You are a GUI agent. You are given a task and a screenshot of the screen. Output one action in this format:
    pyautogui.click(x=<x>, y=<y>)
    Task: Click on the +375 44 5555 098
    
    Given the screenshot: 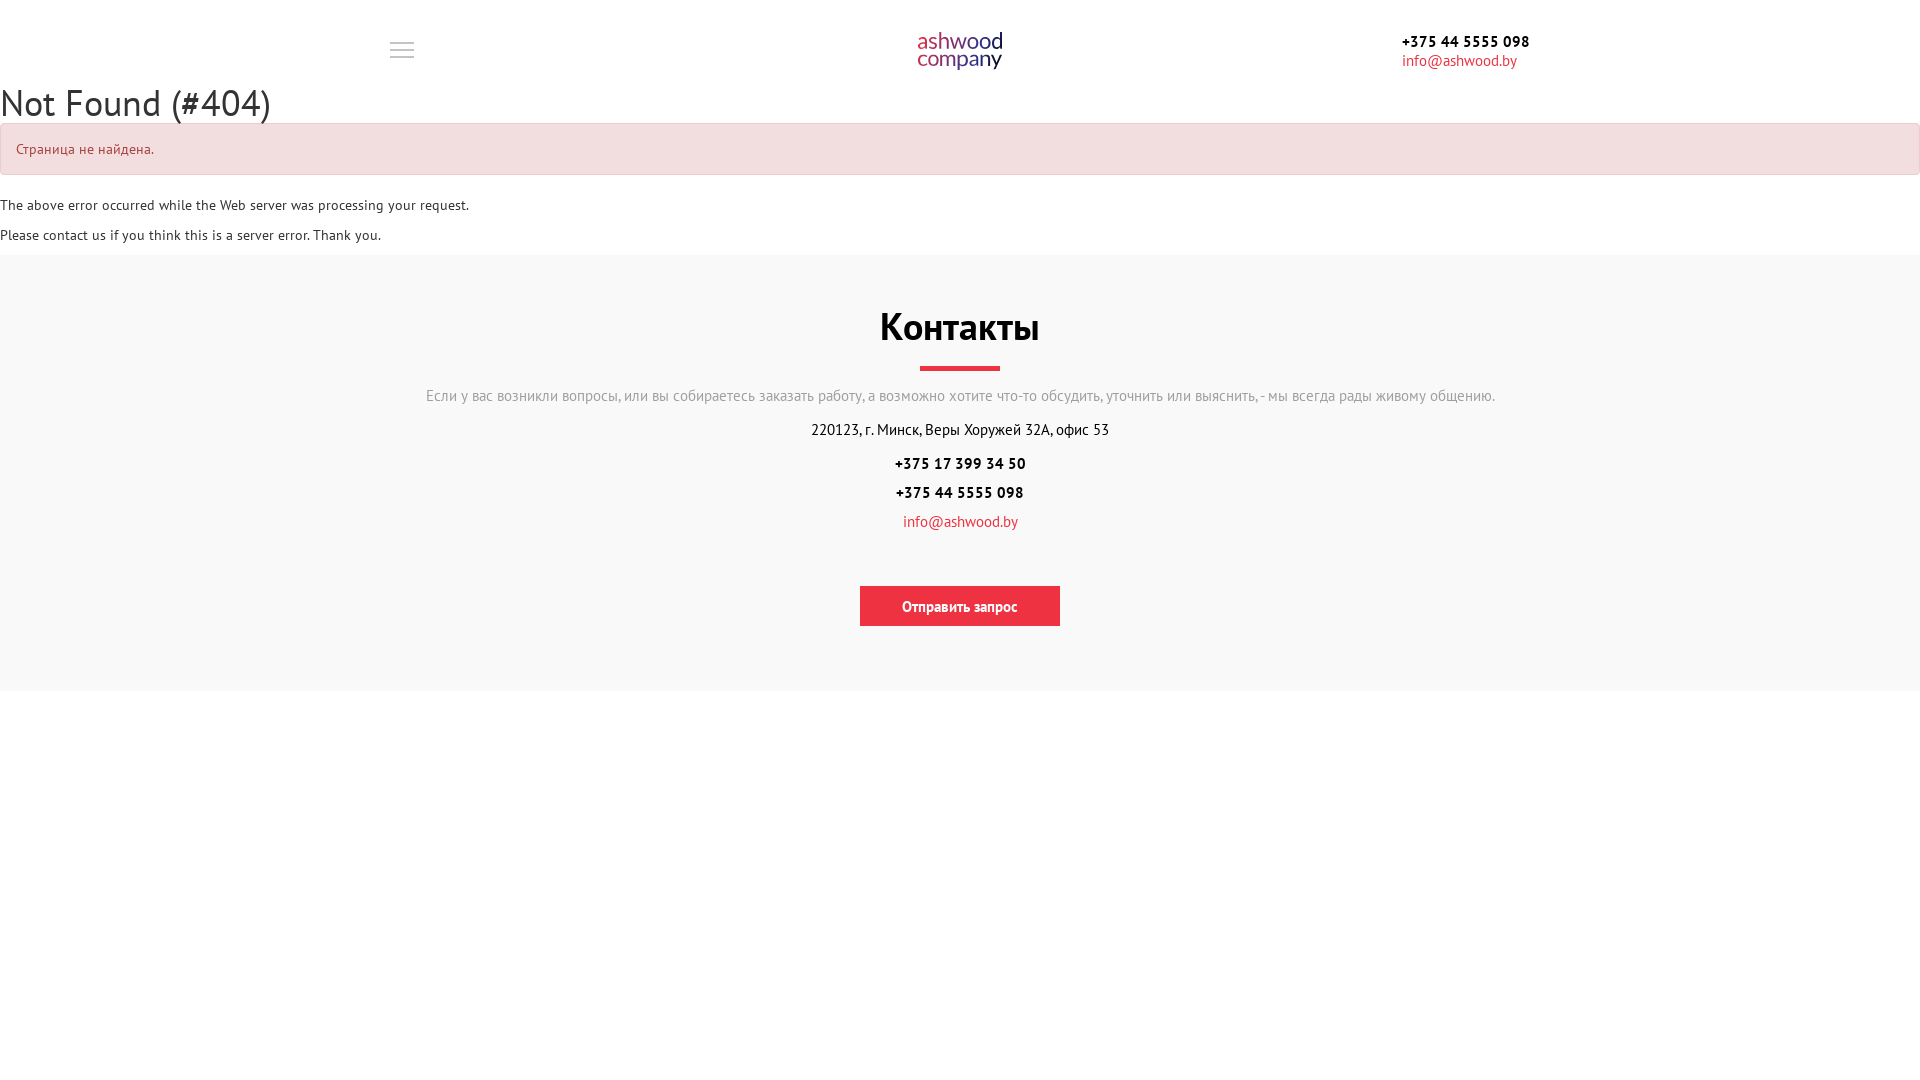 What is the action you would take?
    pyautogui.click(x=960, y=492)
    